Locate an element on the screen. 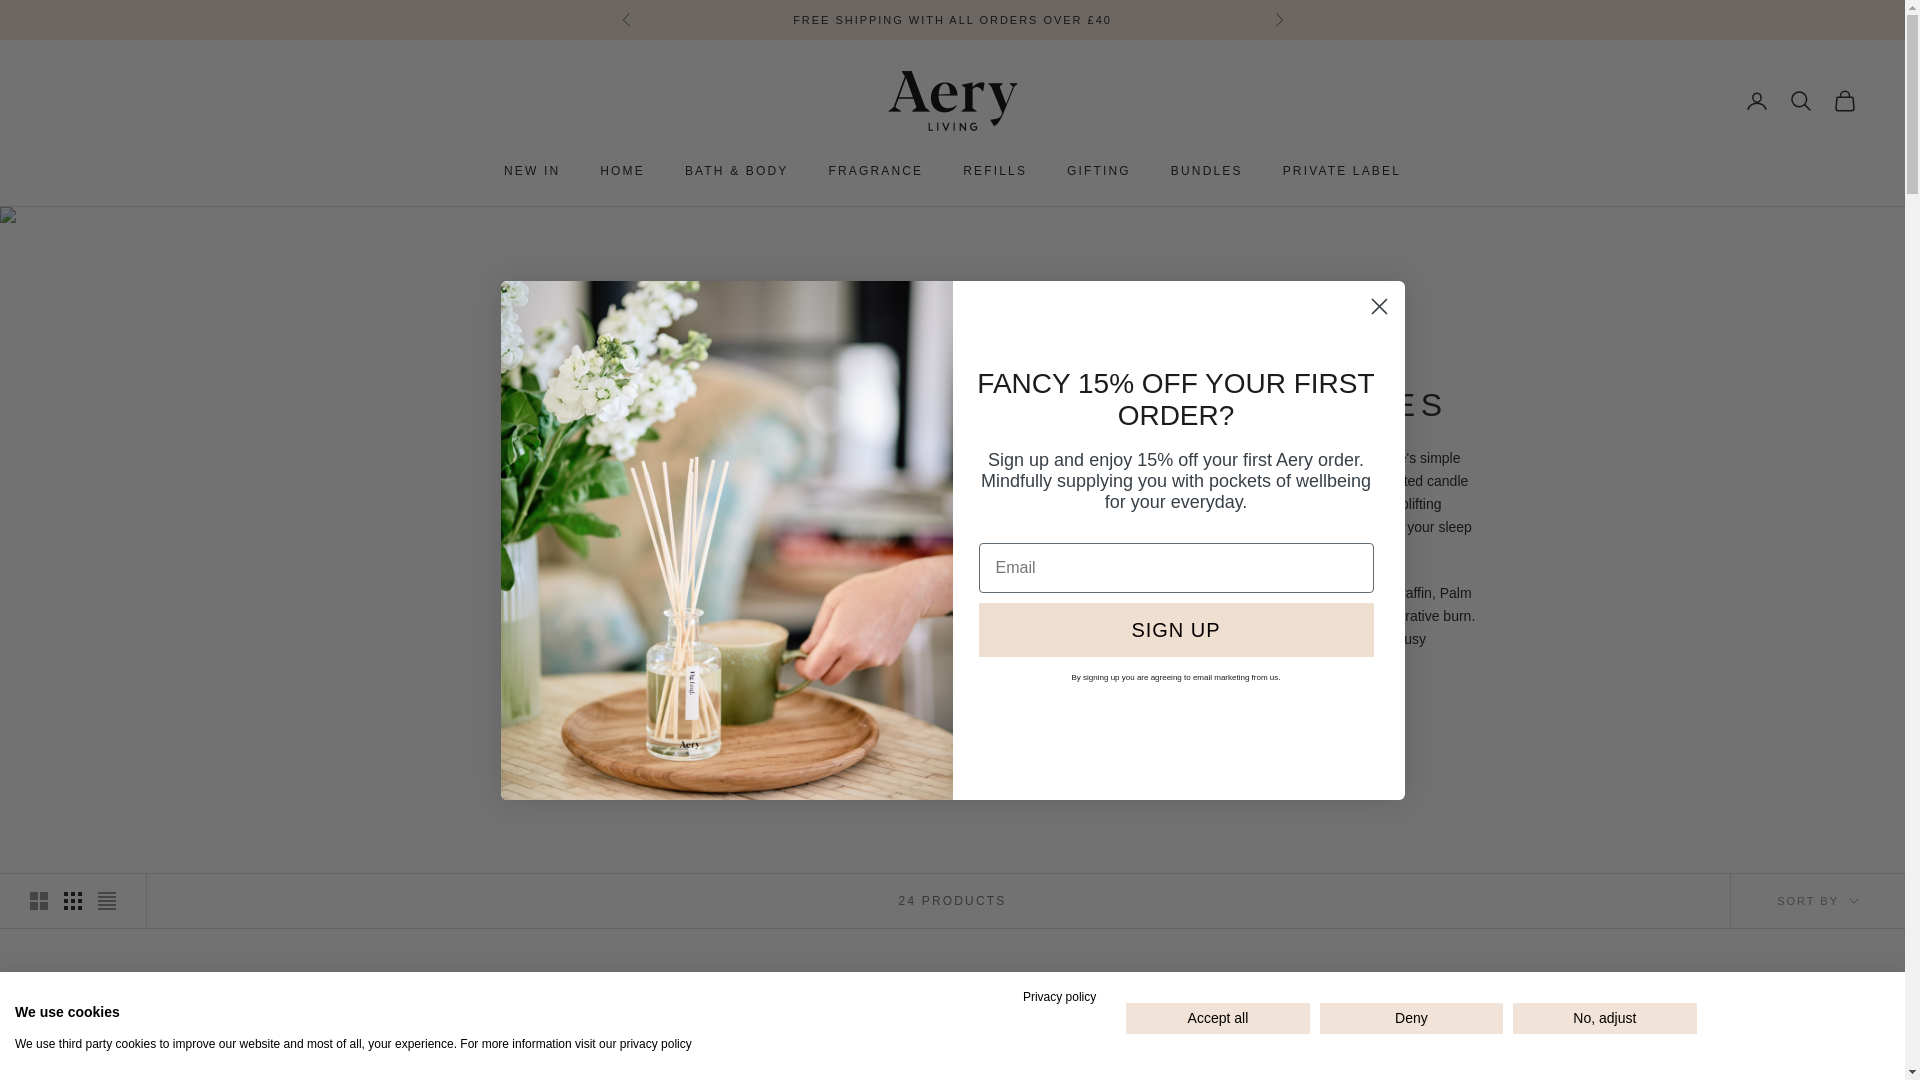 This screenshot has width=1920, height=1080. NEW IN is located at coordinates (532, 170).